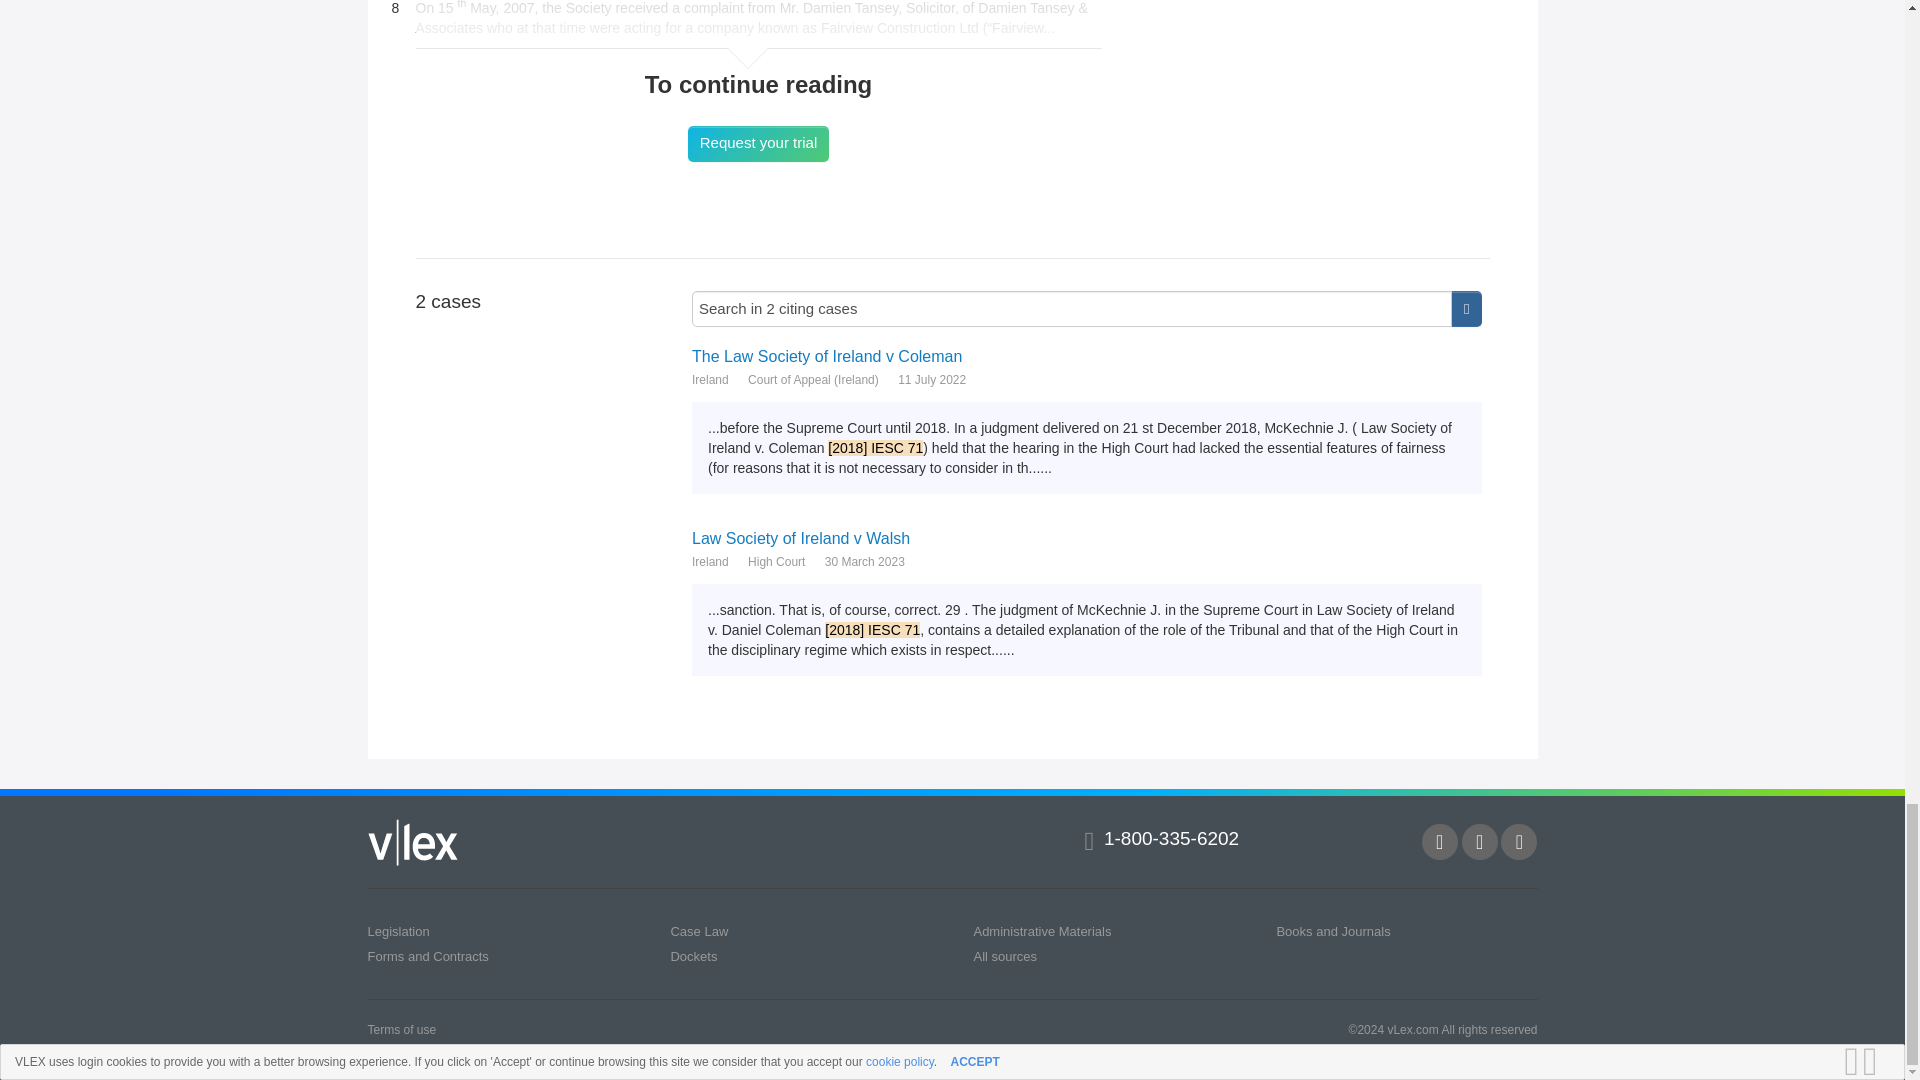 The width and height of the screenshot is (1920, 1080). What do you see at coordinates (1086, 356) in the screenshot?
I see `The Law Society of Ireland v Coleman` at bounding box center [1086, 356].